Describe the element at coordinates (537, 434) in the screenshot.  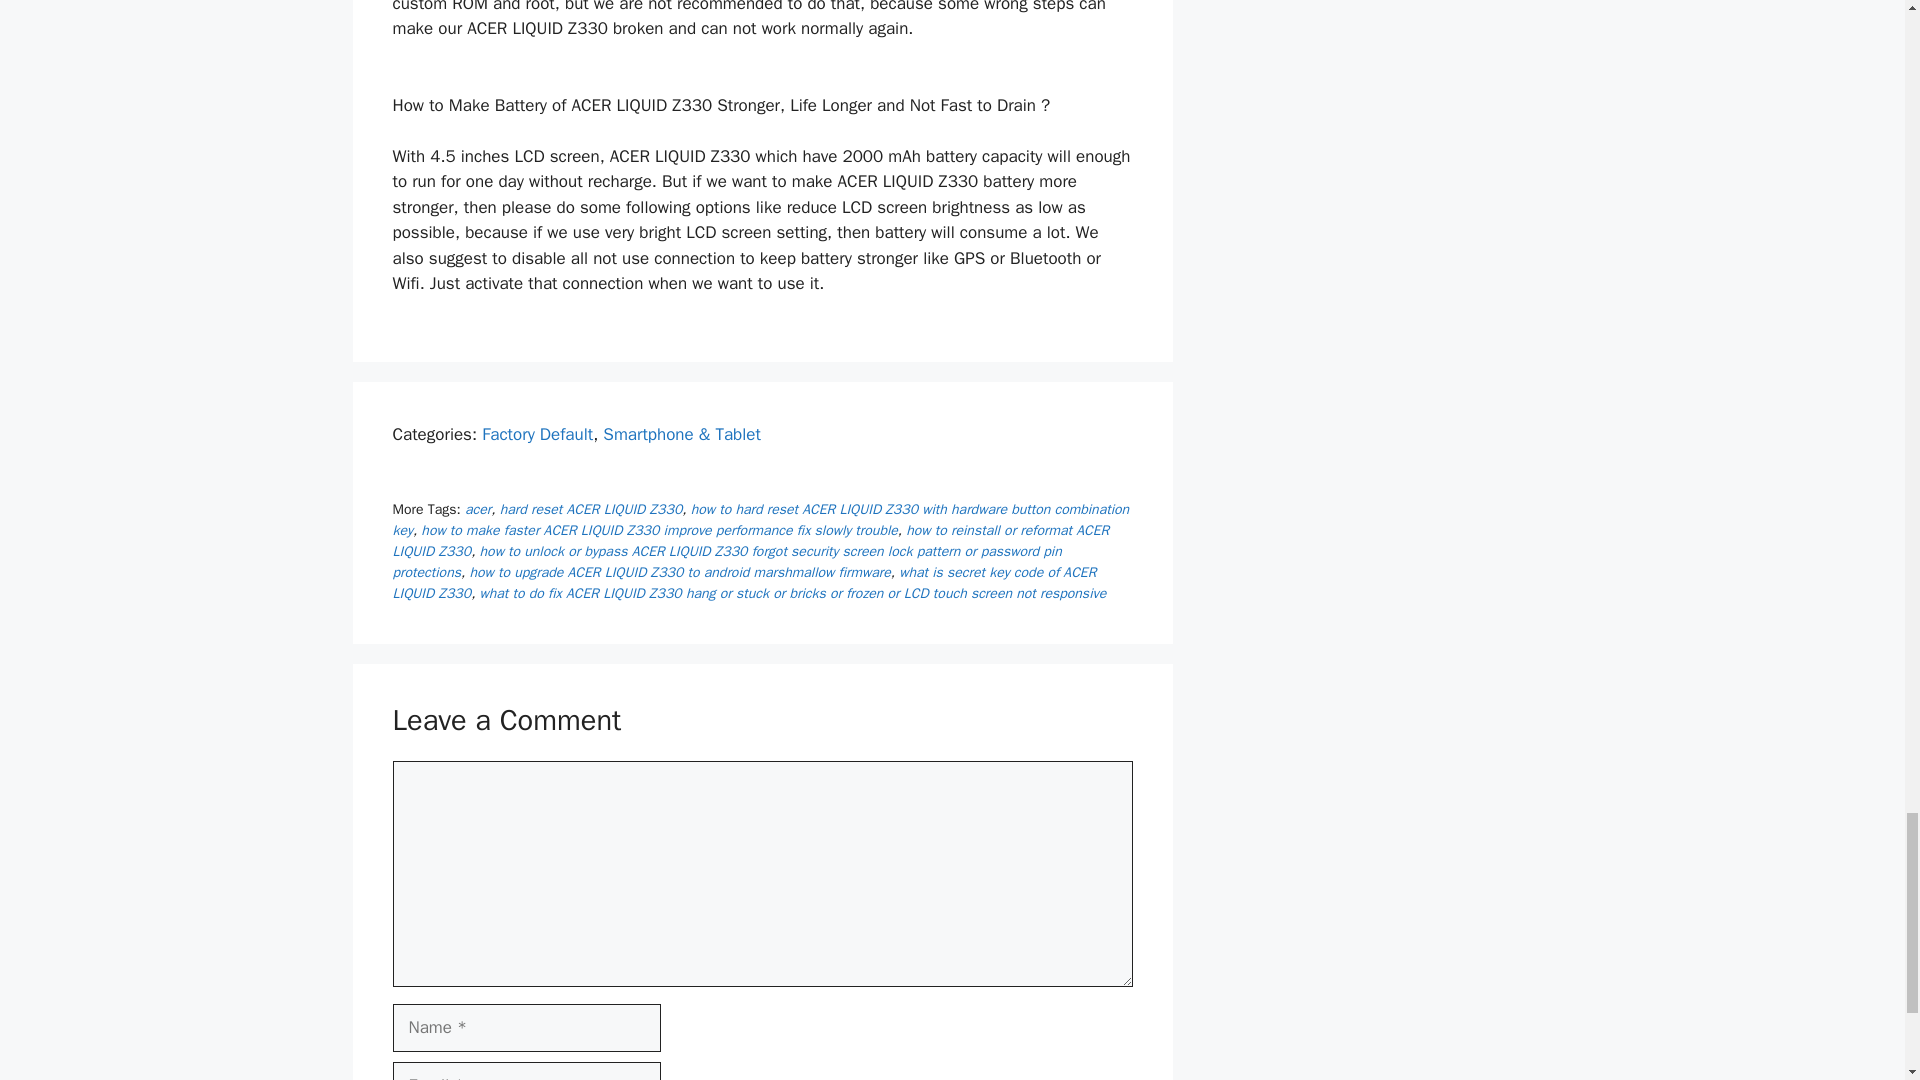
I see `Factory Default` at that location.